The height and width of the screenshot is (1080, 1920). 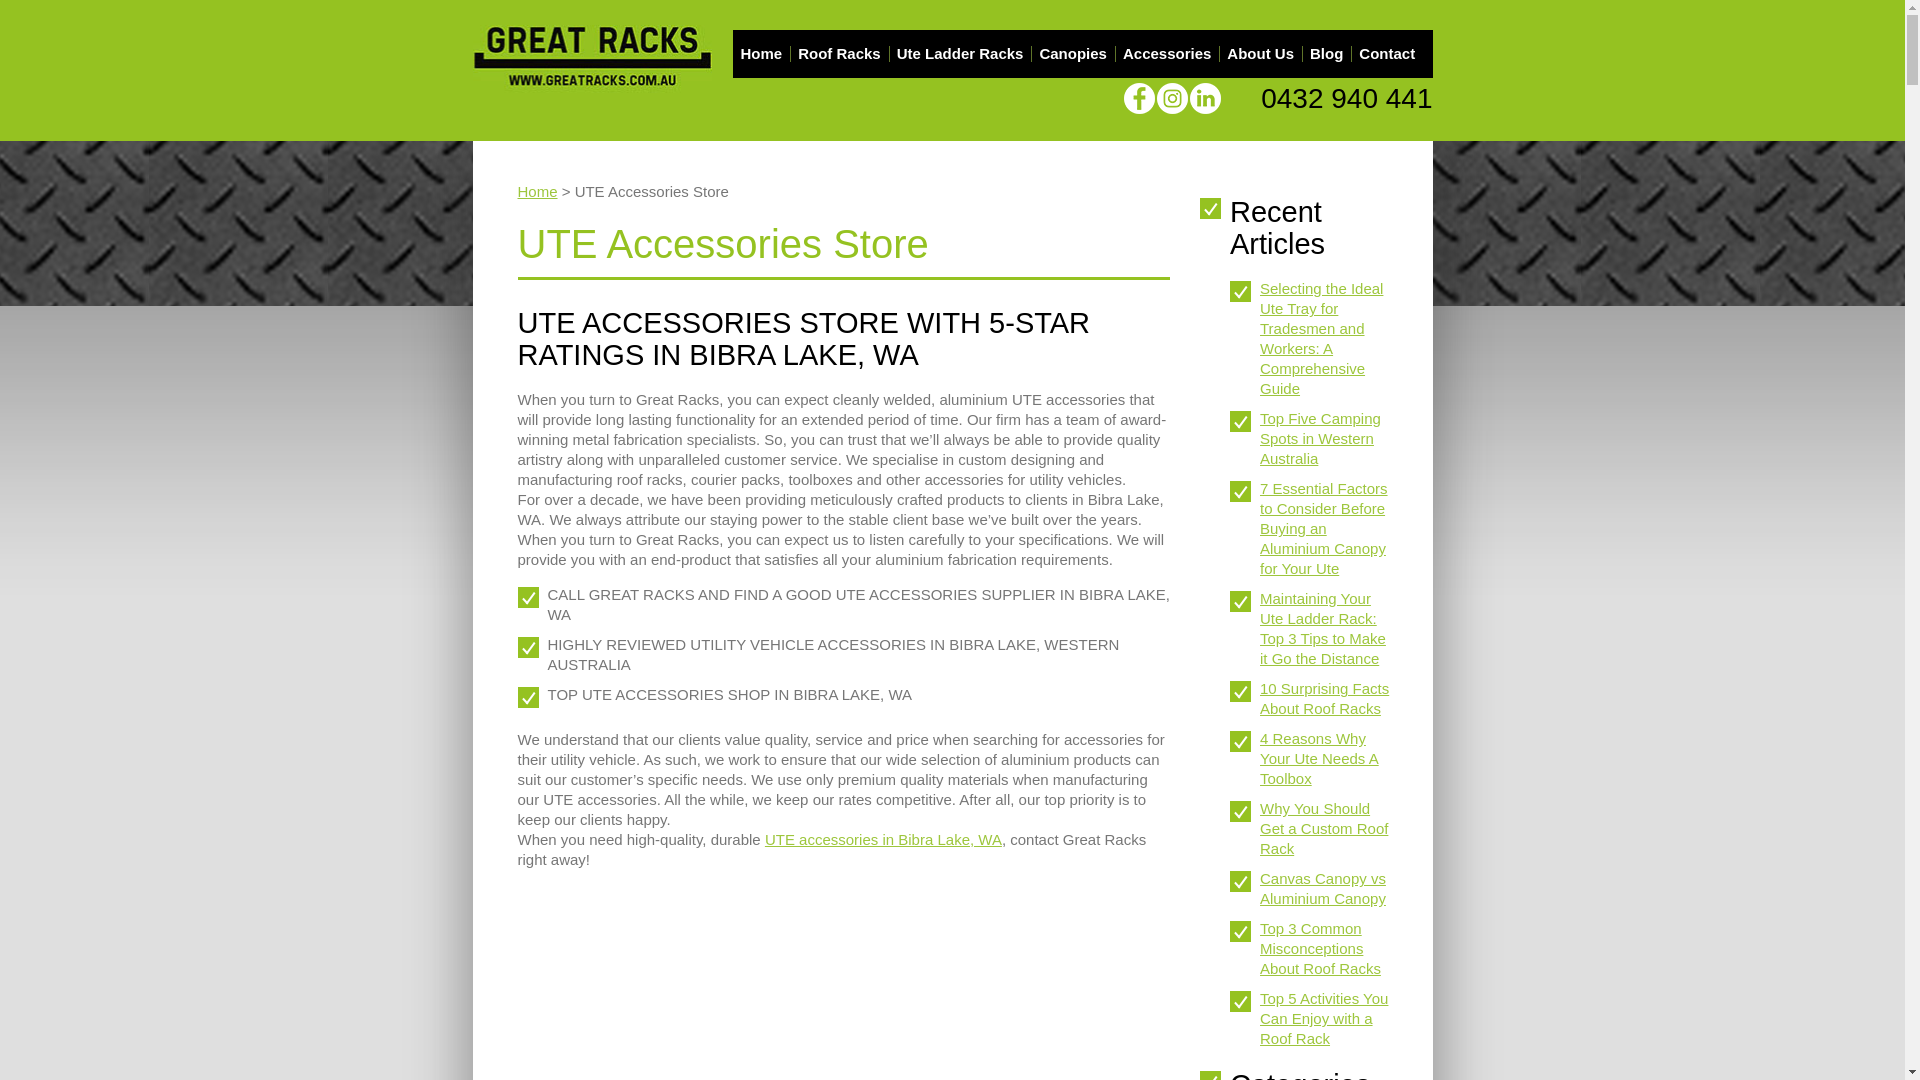 What do you see at coordinates (761, 54) in the screenshot?
I see `Home` at bounding box center [761, 54].